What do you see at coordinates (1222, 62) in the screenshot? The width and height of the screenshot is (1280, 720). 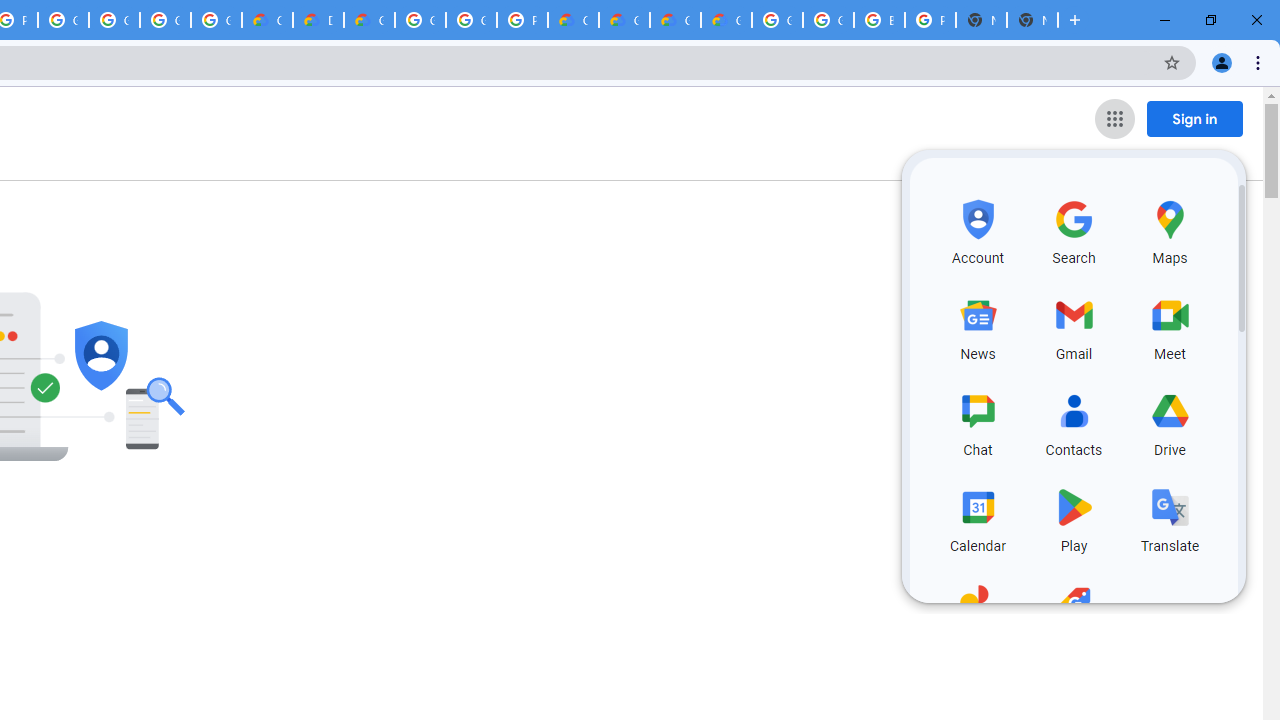 I see `You` at bounding box center [1222, 62].